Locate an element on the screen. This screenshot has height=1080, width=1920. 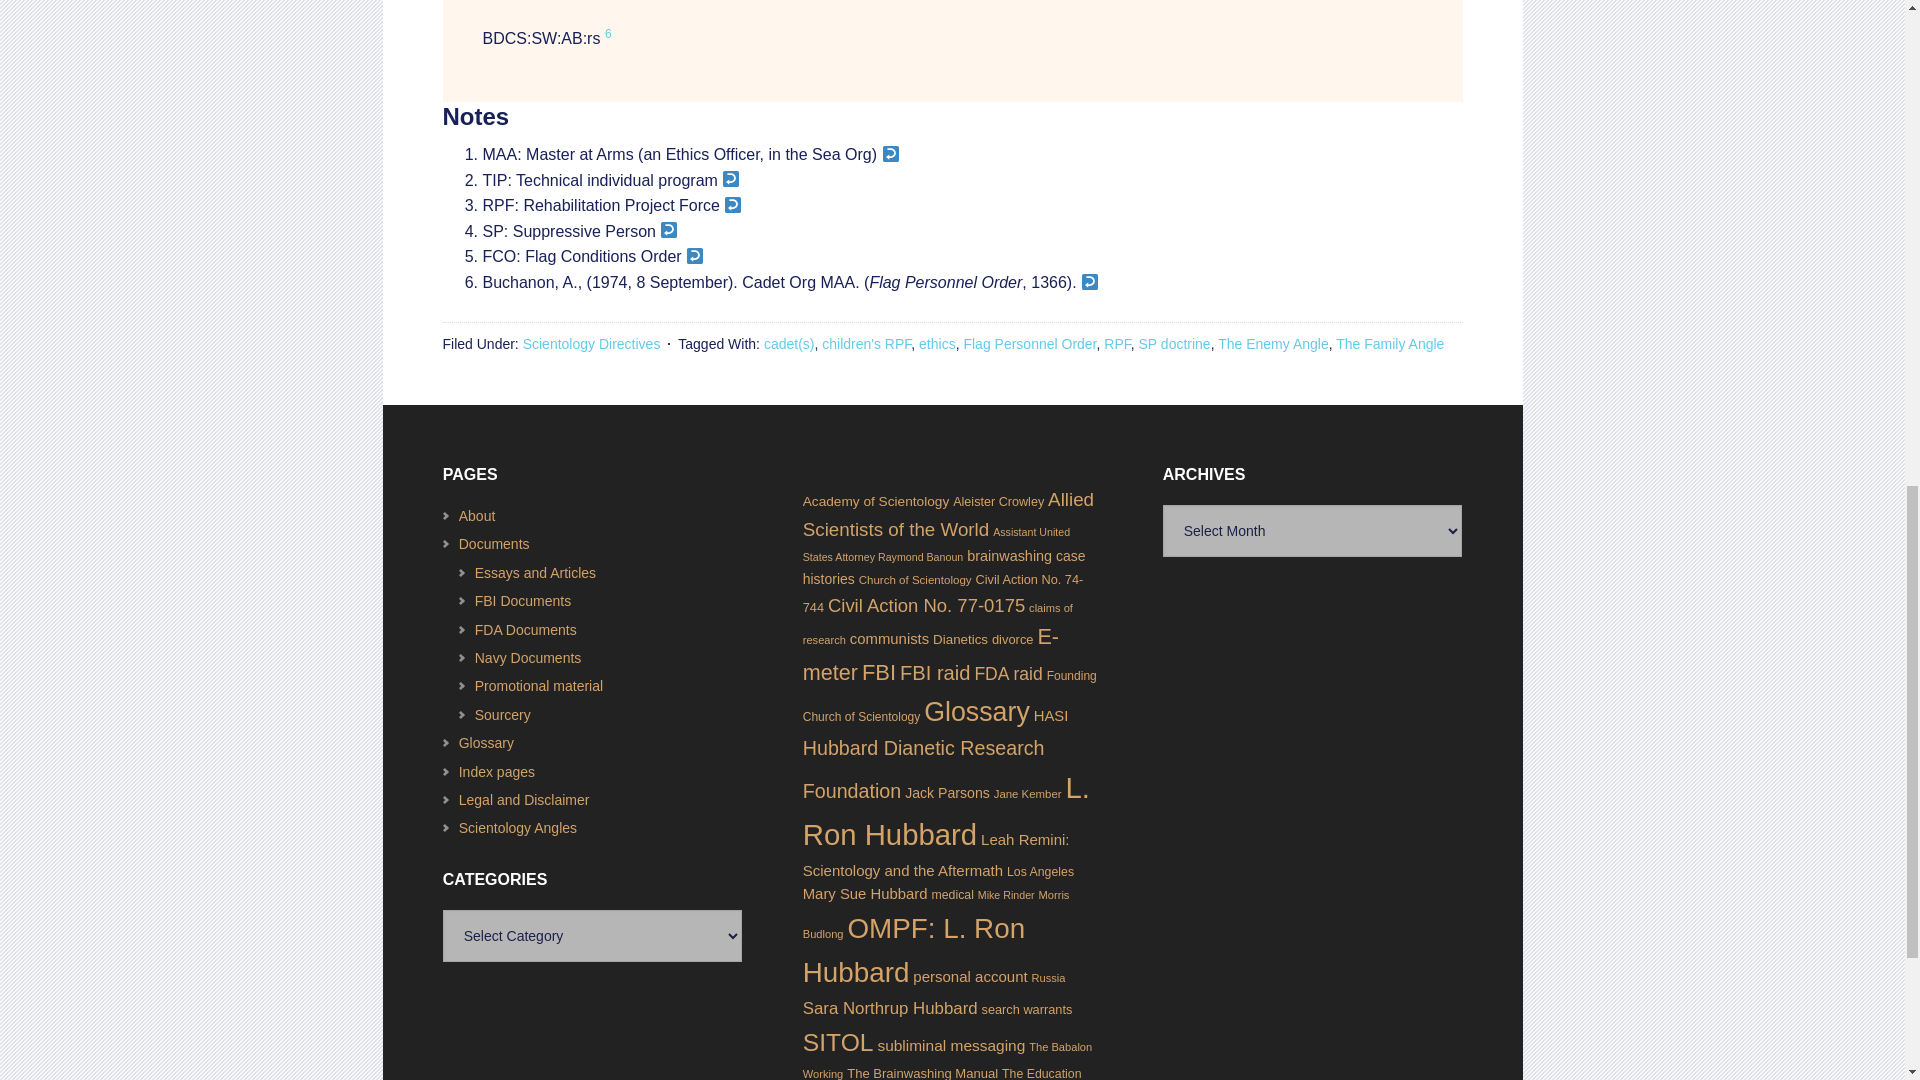
Essays and Articles is located at coordinates (534, 572).